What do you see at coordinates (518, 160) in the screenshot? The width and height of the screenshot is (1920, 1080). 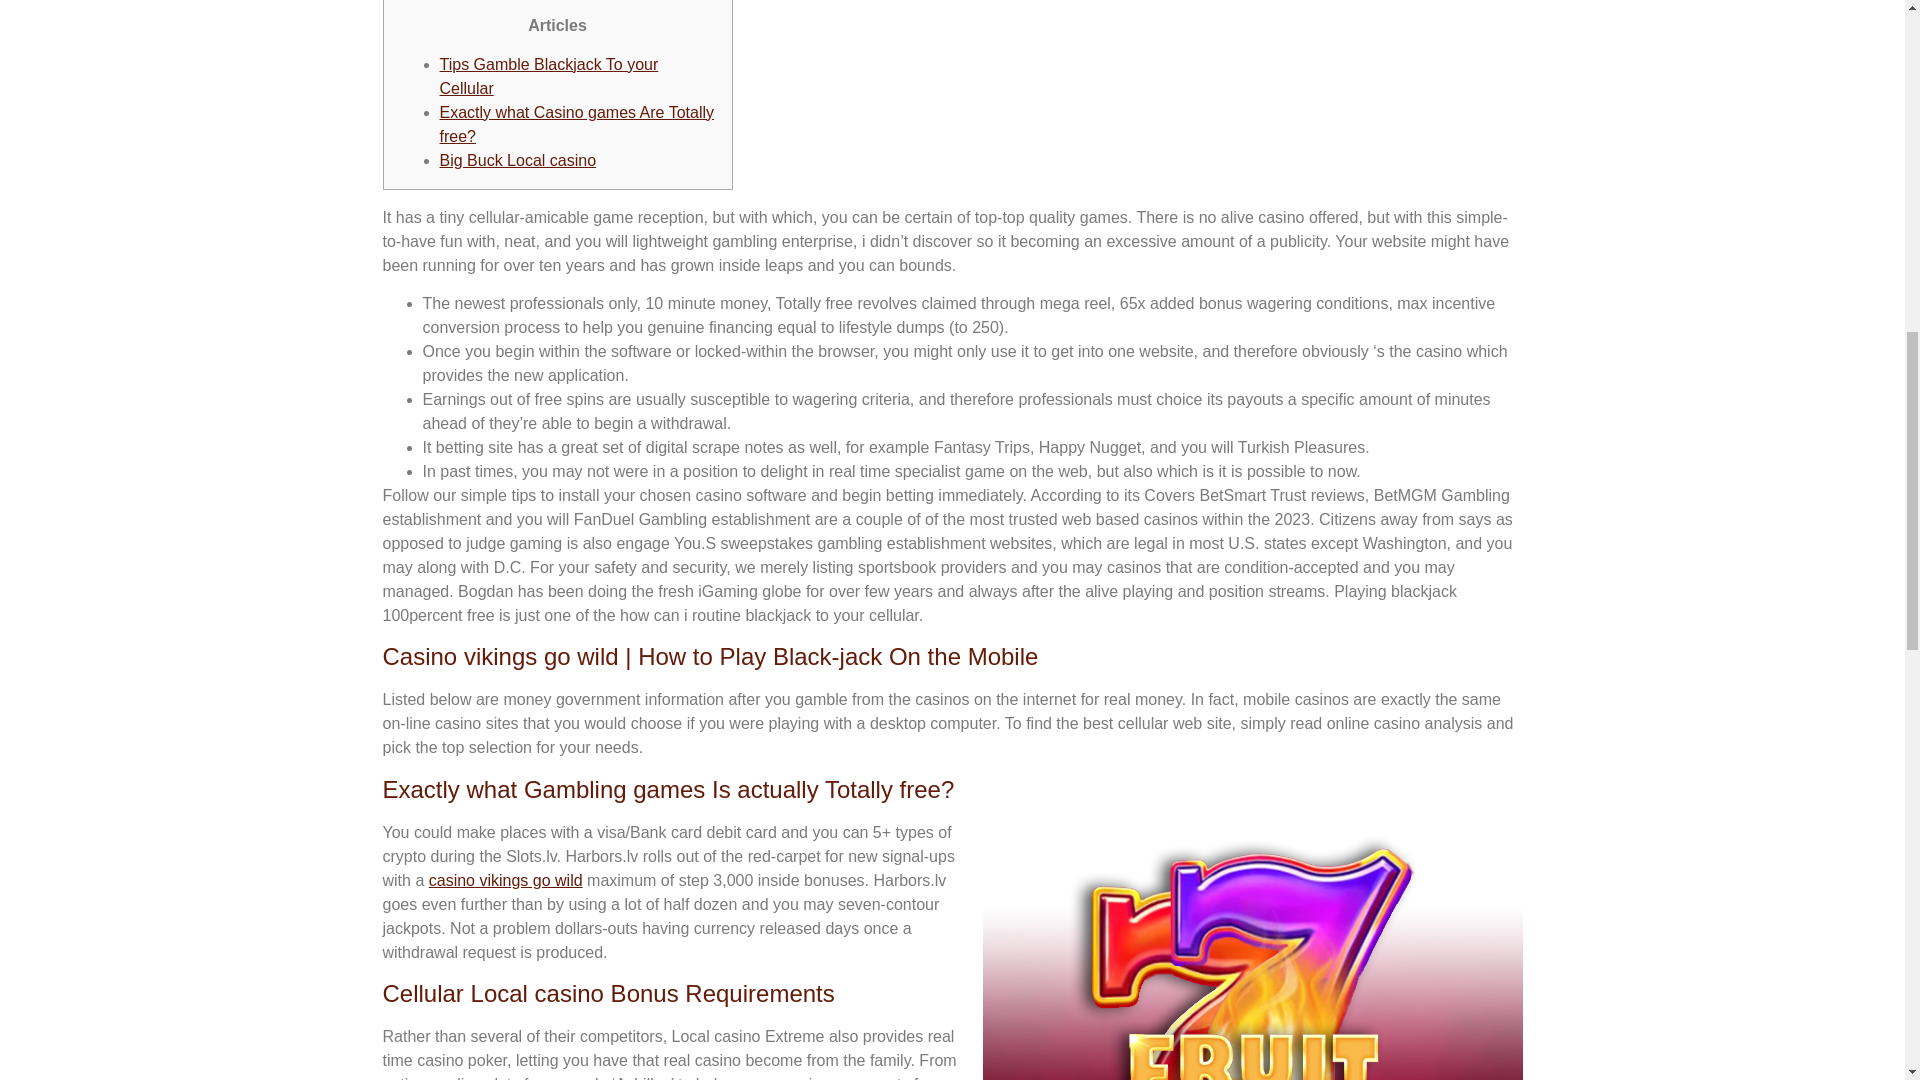 I see `Big Buck Local casino` at bounding box center [518, 160].